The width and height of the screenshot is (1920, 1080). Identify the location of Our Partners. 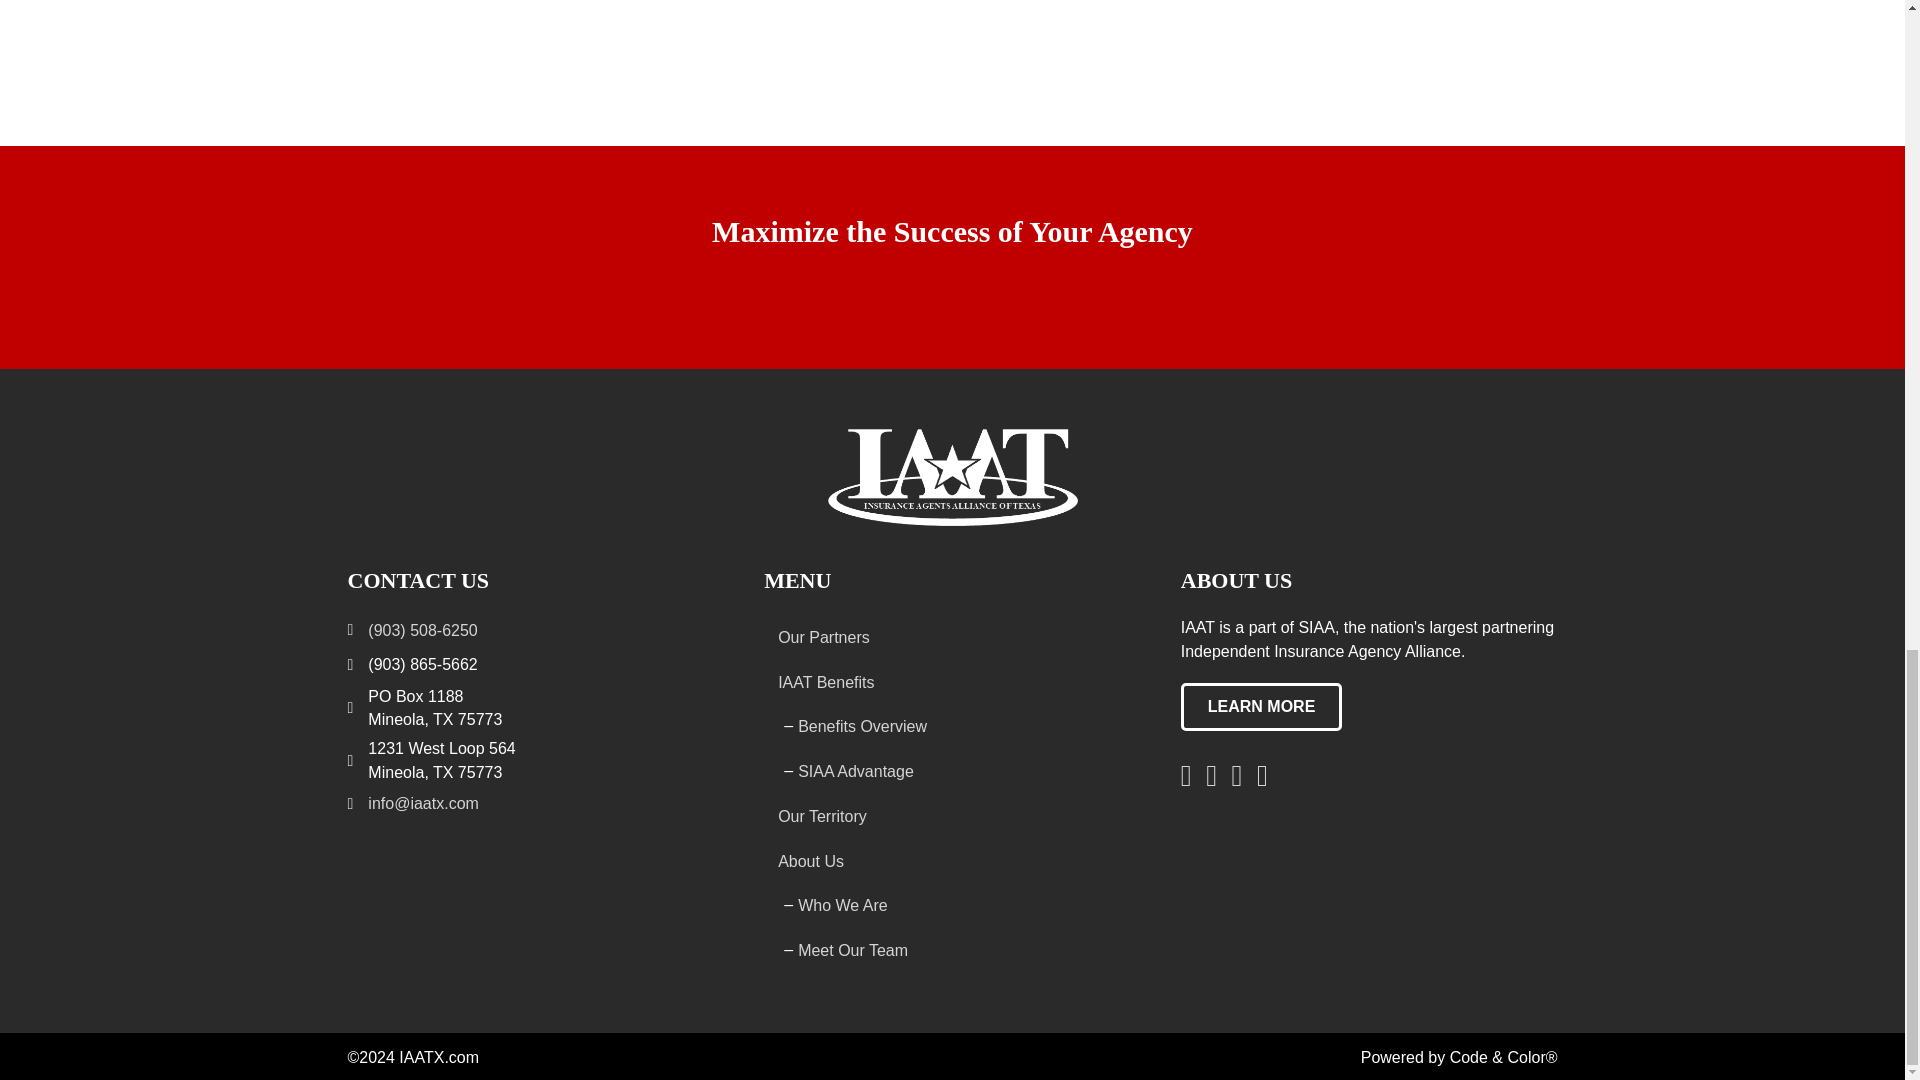
(952, 637).